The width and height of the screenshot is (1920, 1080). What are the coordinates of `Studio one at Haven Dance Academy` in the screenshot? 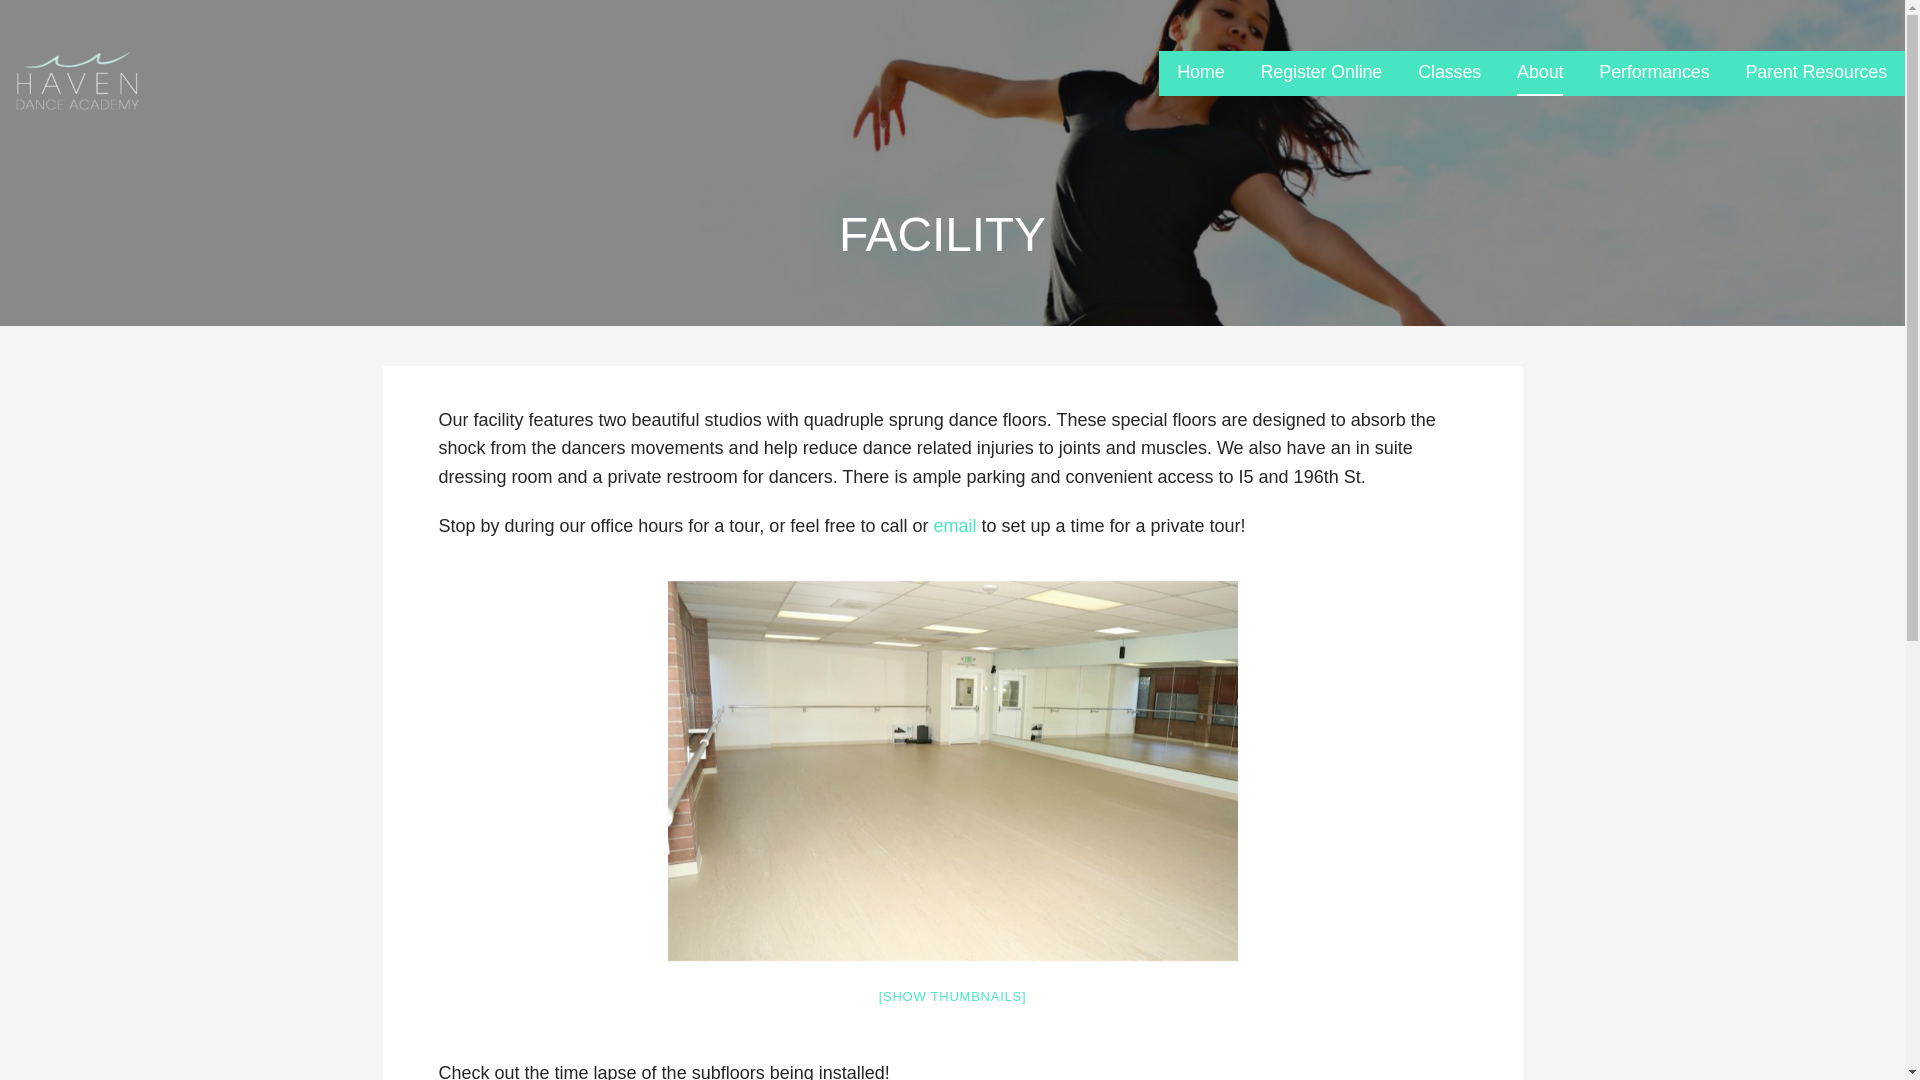 It's located at (952, 771).